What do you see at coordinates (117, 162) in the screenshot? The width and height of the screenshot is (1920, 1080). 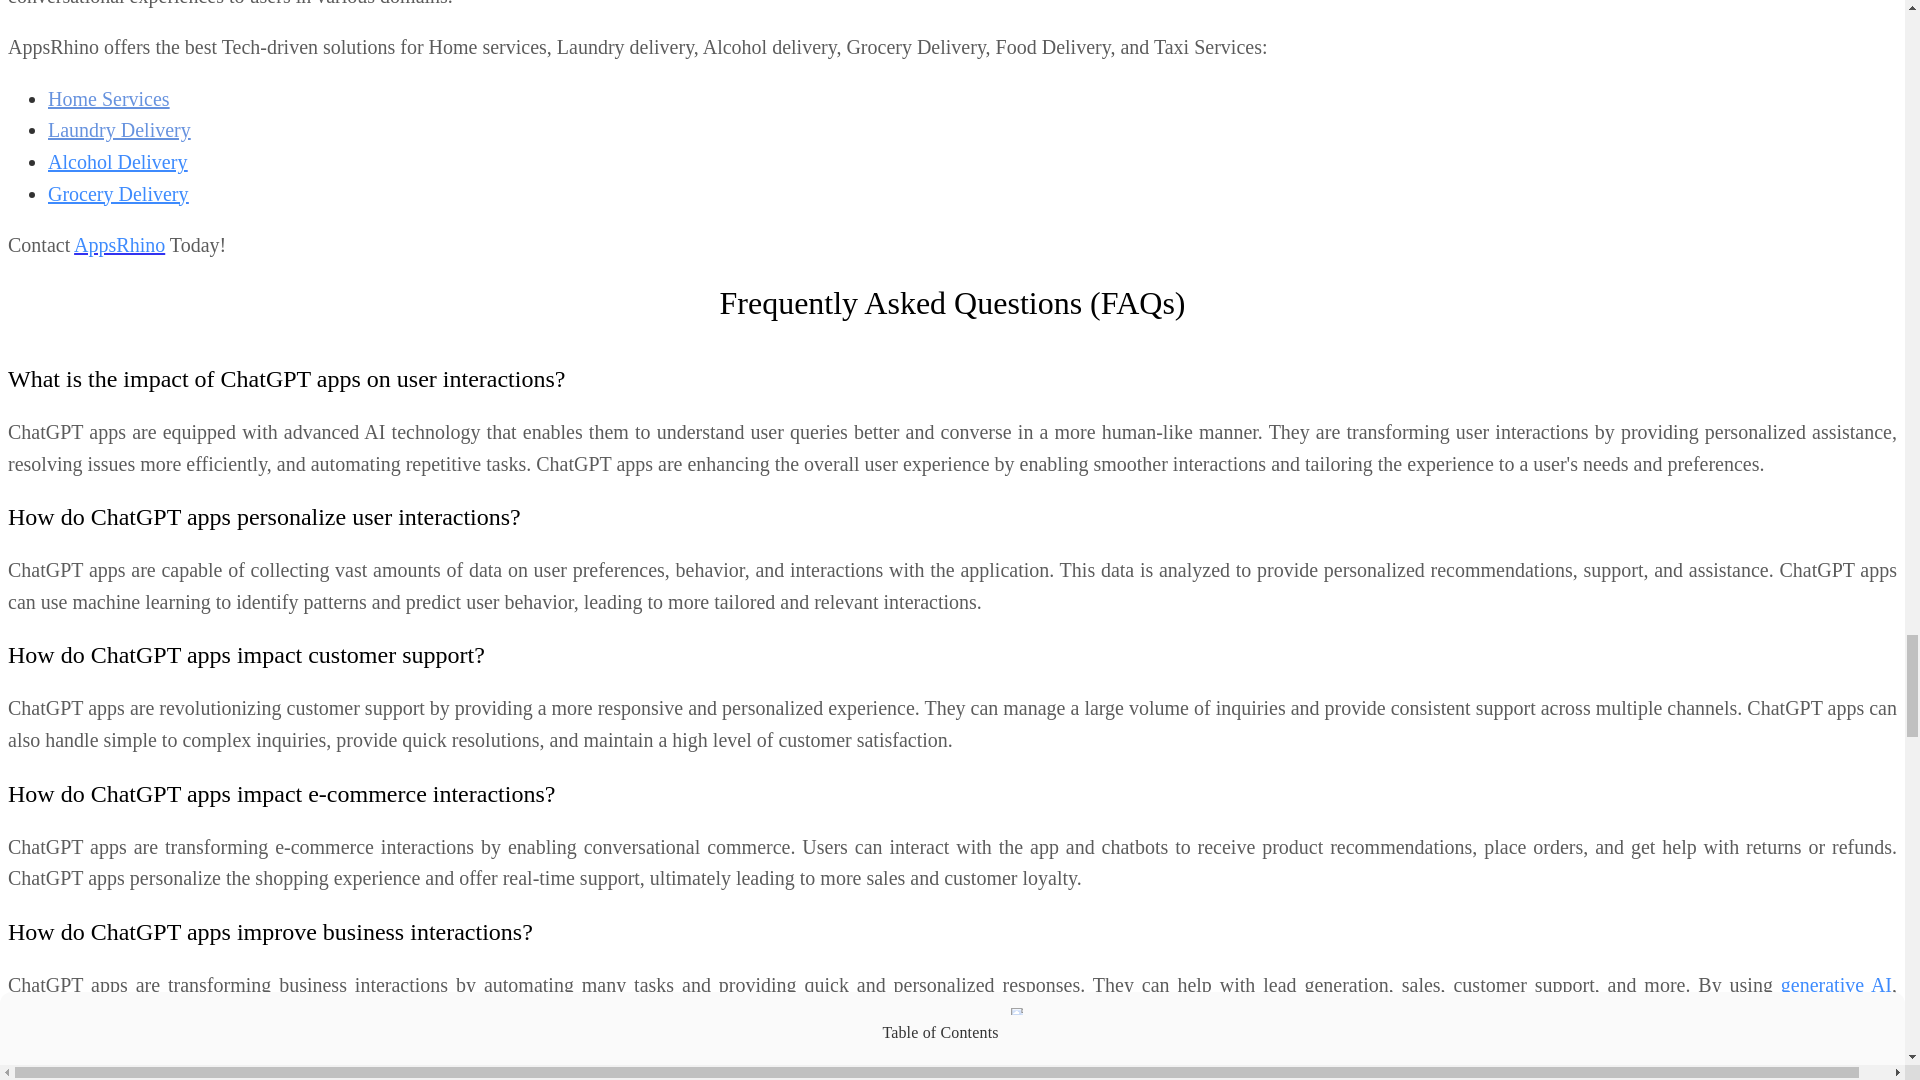 I see `Alcohol Delivery` at bounding box center [117, 162].